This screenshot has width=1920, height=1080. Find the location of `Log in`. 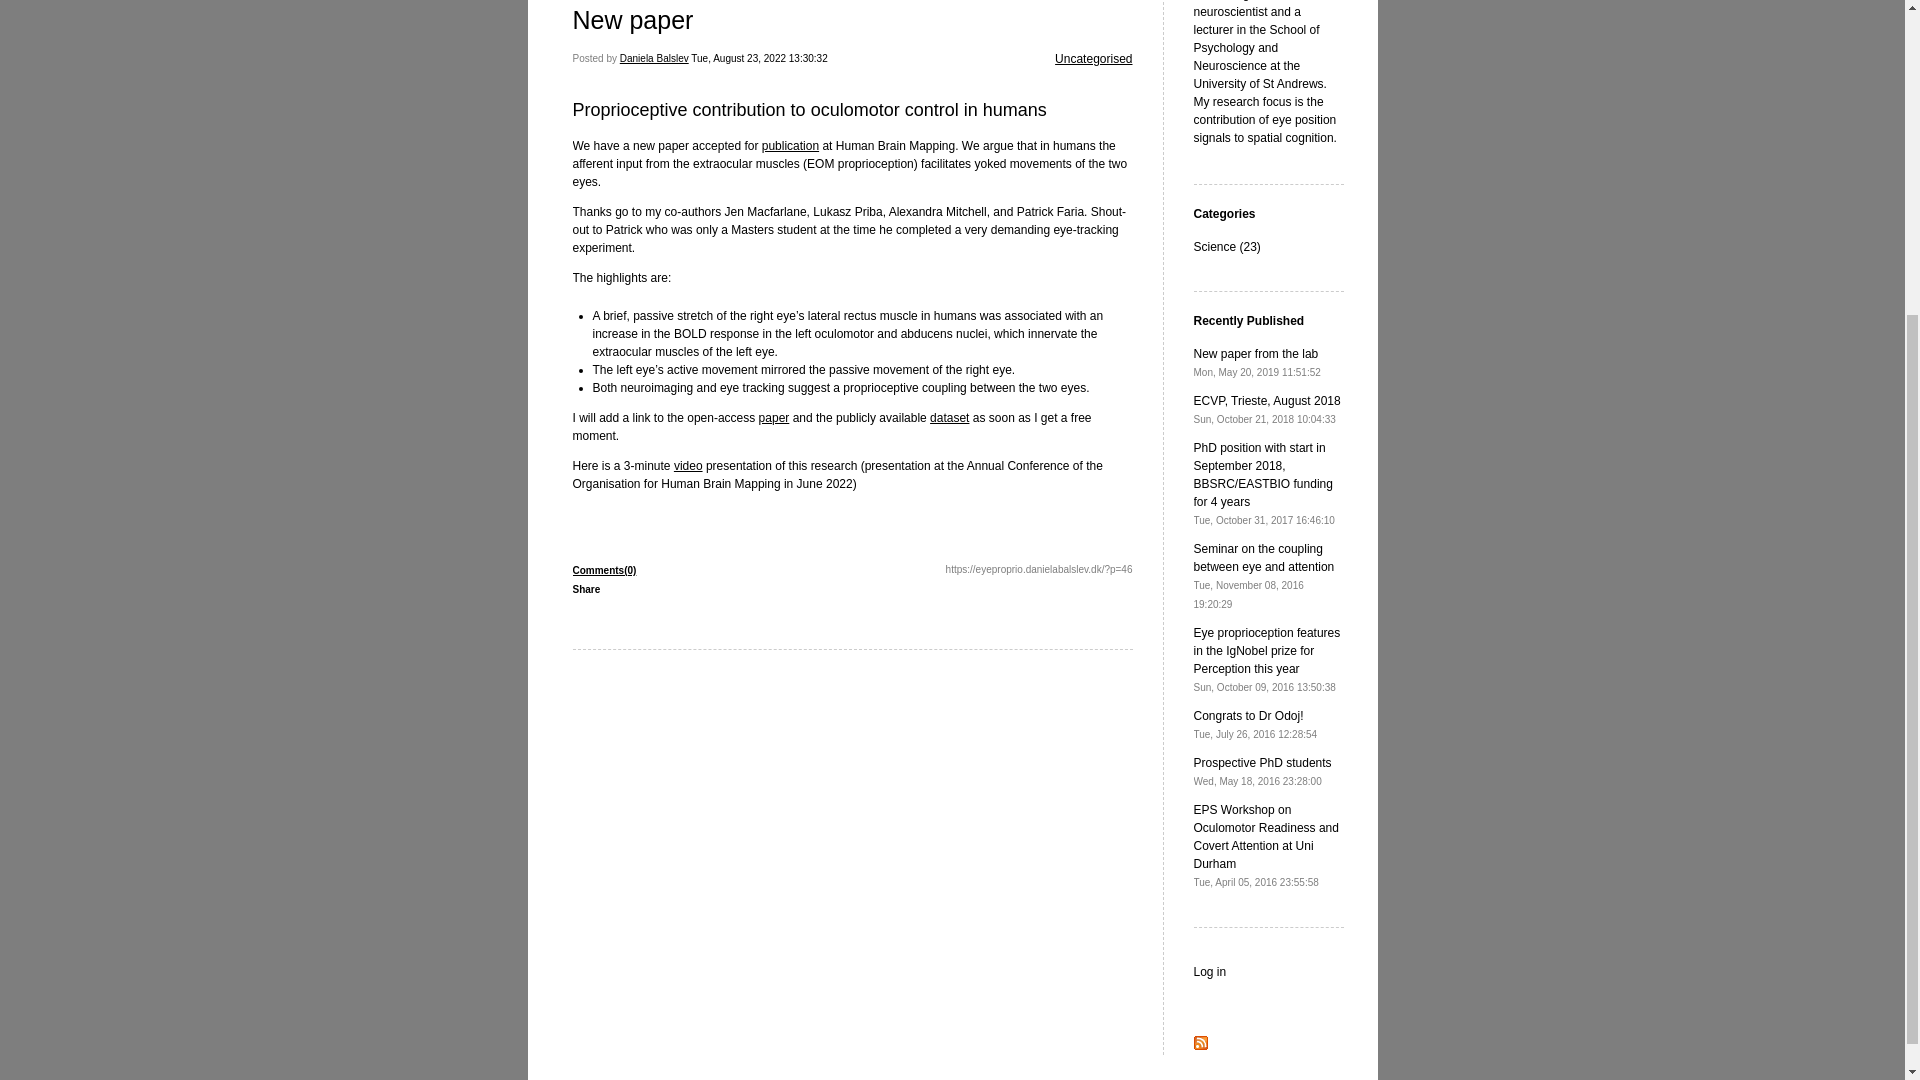

Log in is located at coordinates (1263, 772).